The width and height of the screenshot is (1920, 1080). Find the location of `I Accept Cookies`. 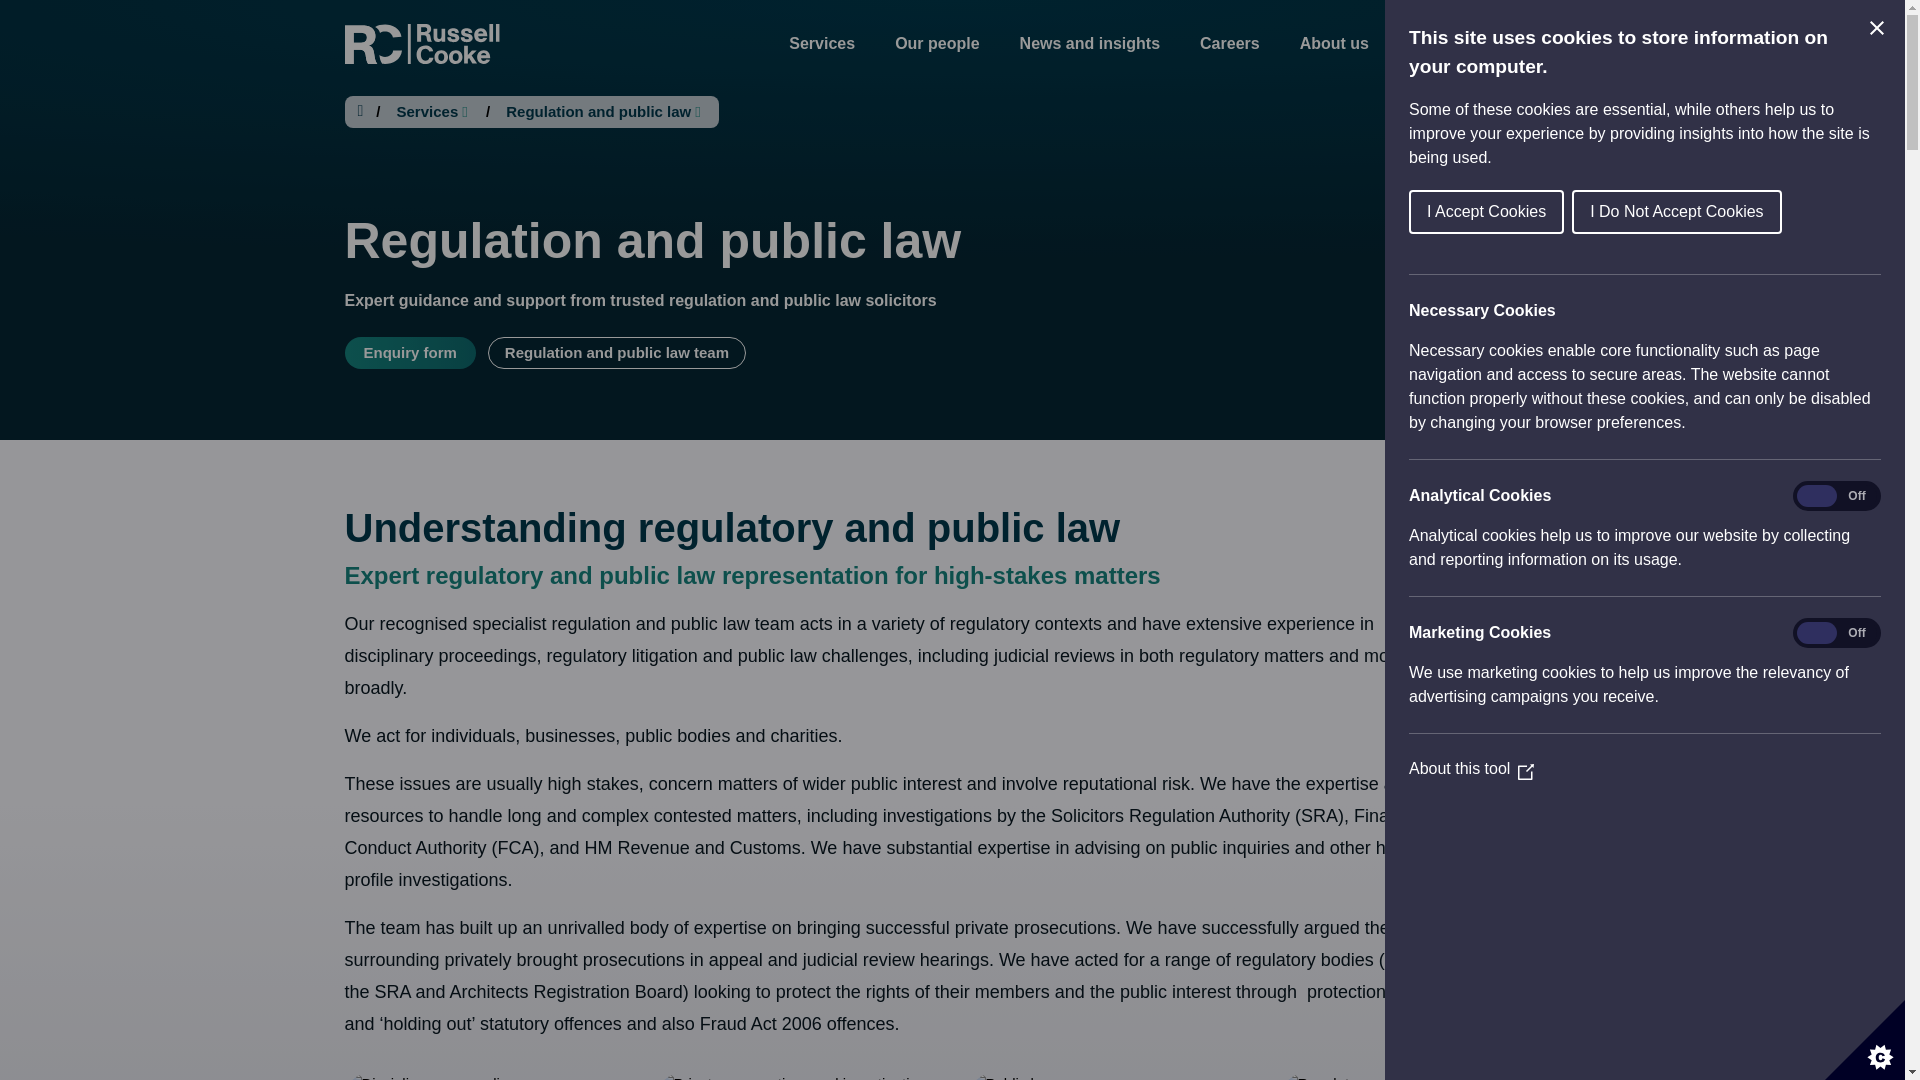

I Accept Cookies is located at coordinates (1671, 212).